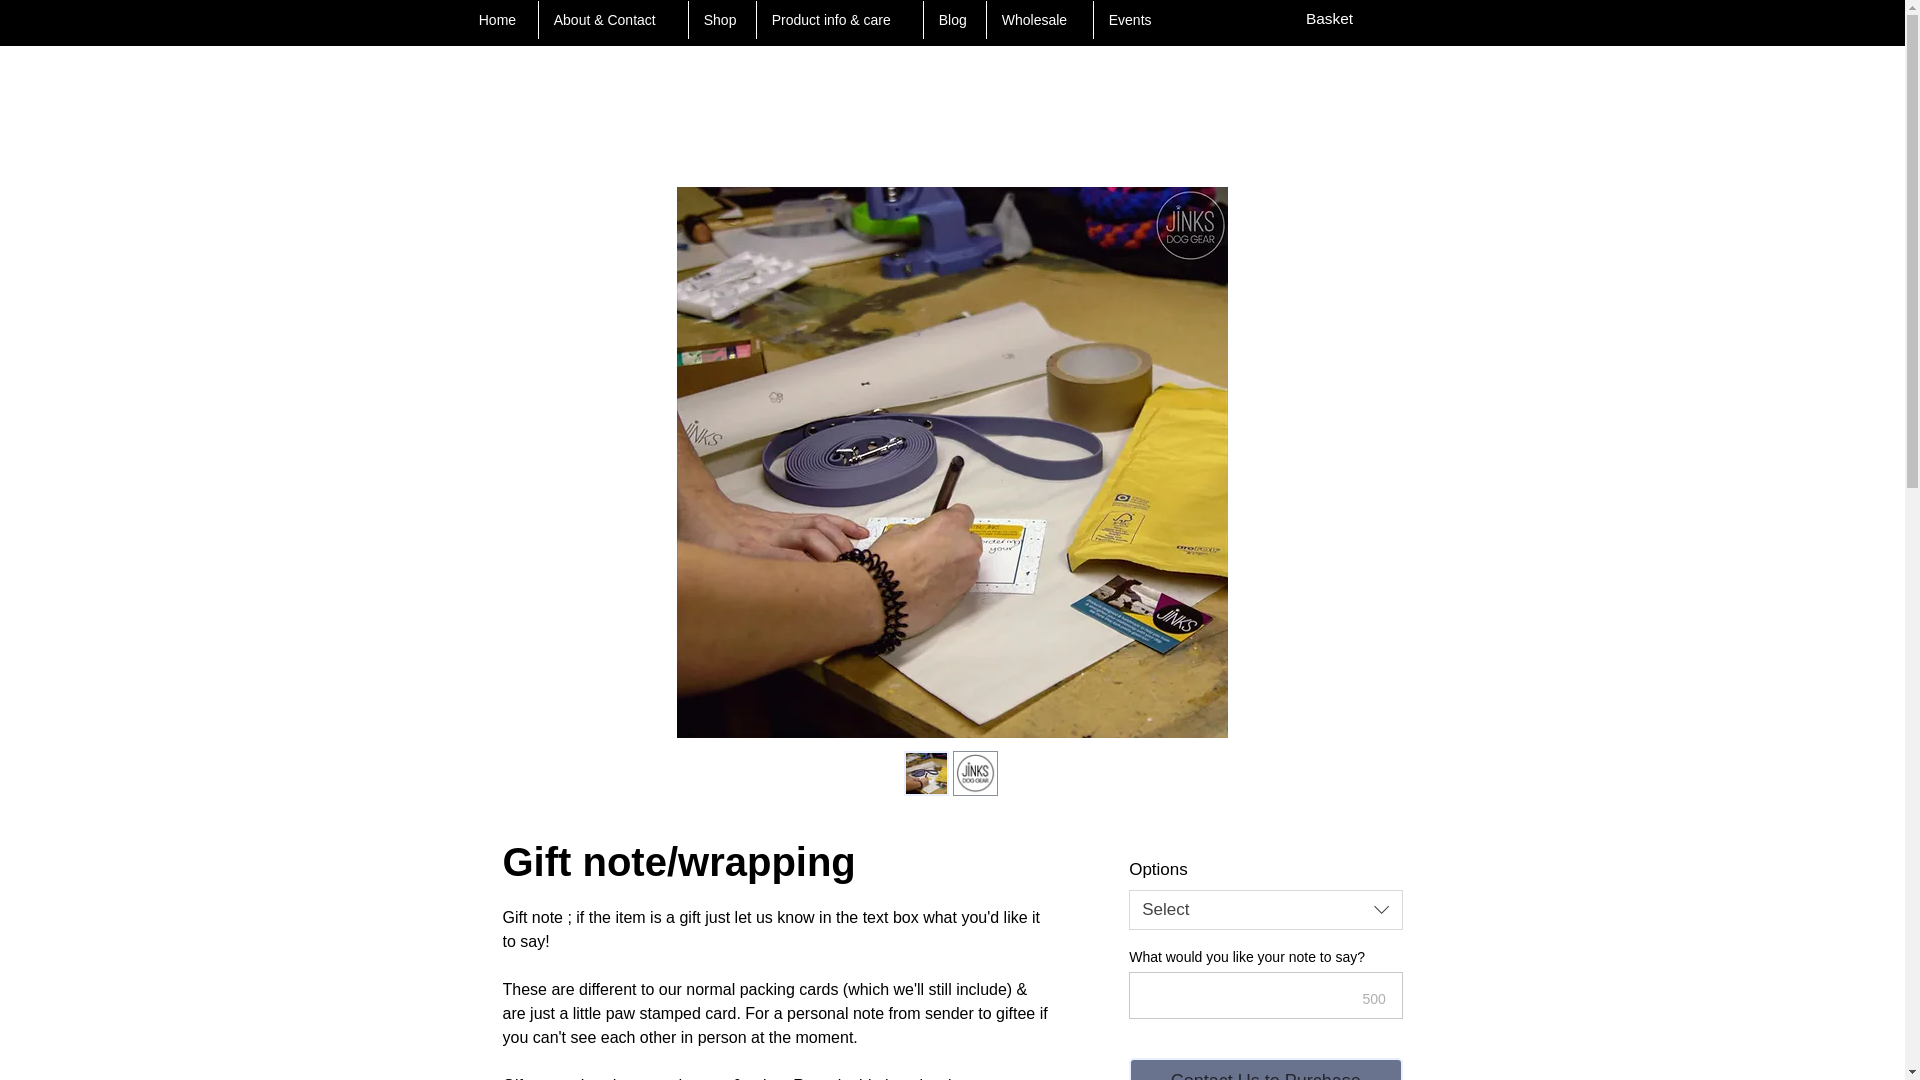 The image size is (1920, 1080). What do you see at coordinates (1344, 18) in the screenshot?
I see `Basket` at bounding box center [1344, 18].